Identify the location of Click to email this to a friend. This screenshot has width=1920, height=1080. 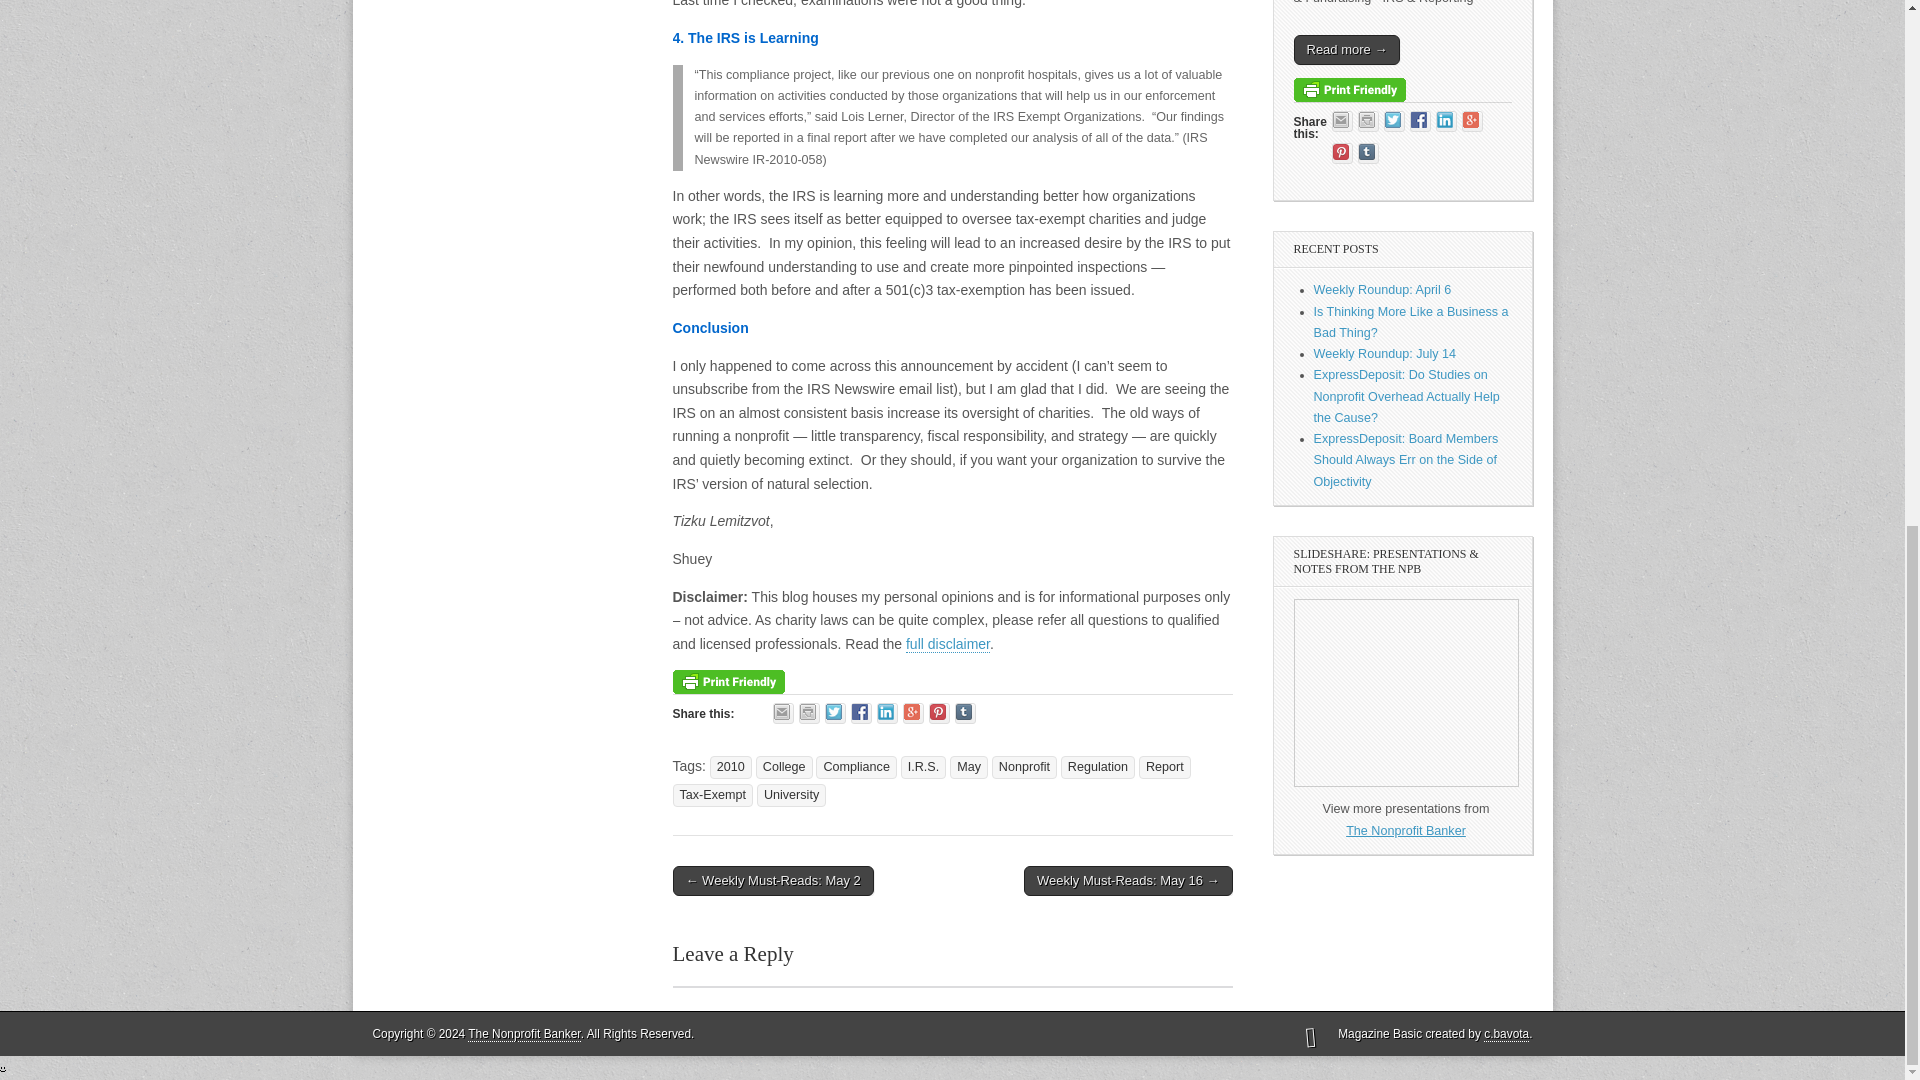
(784, 713).